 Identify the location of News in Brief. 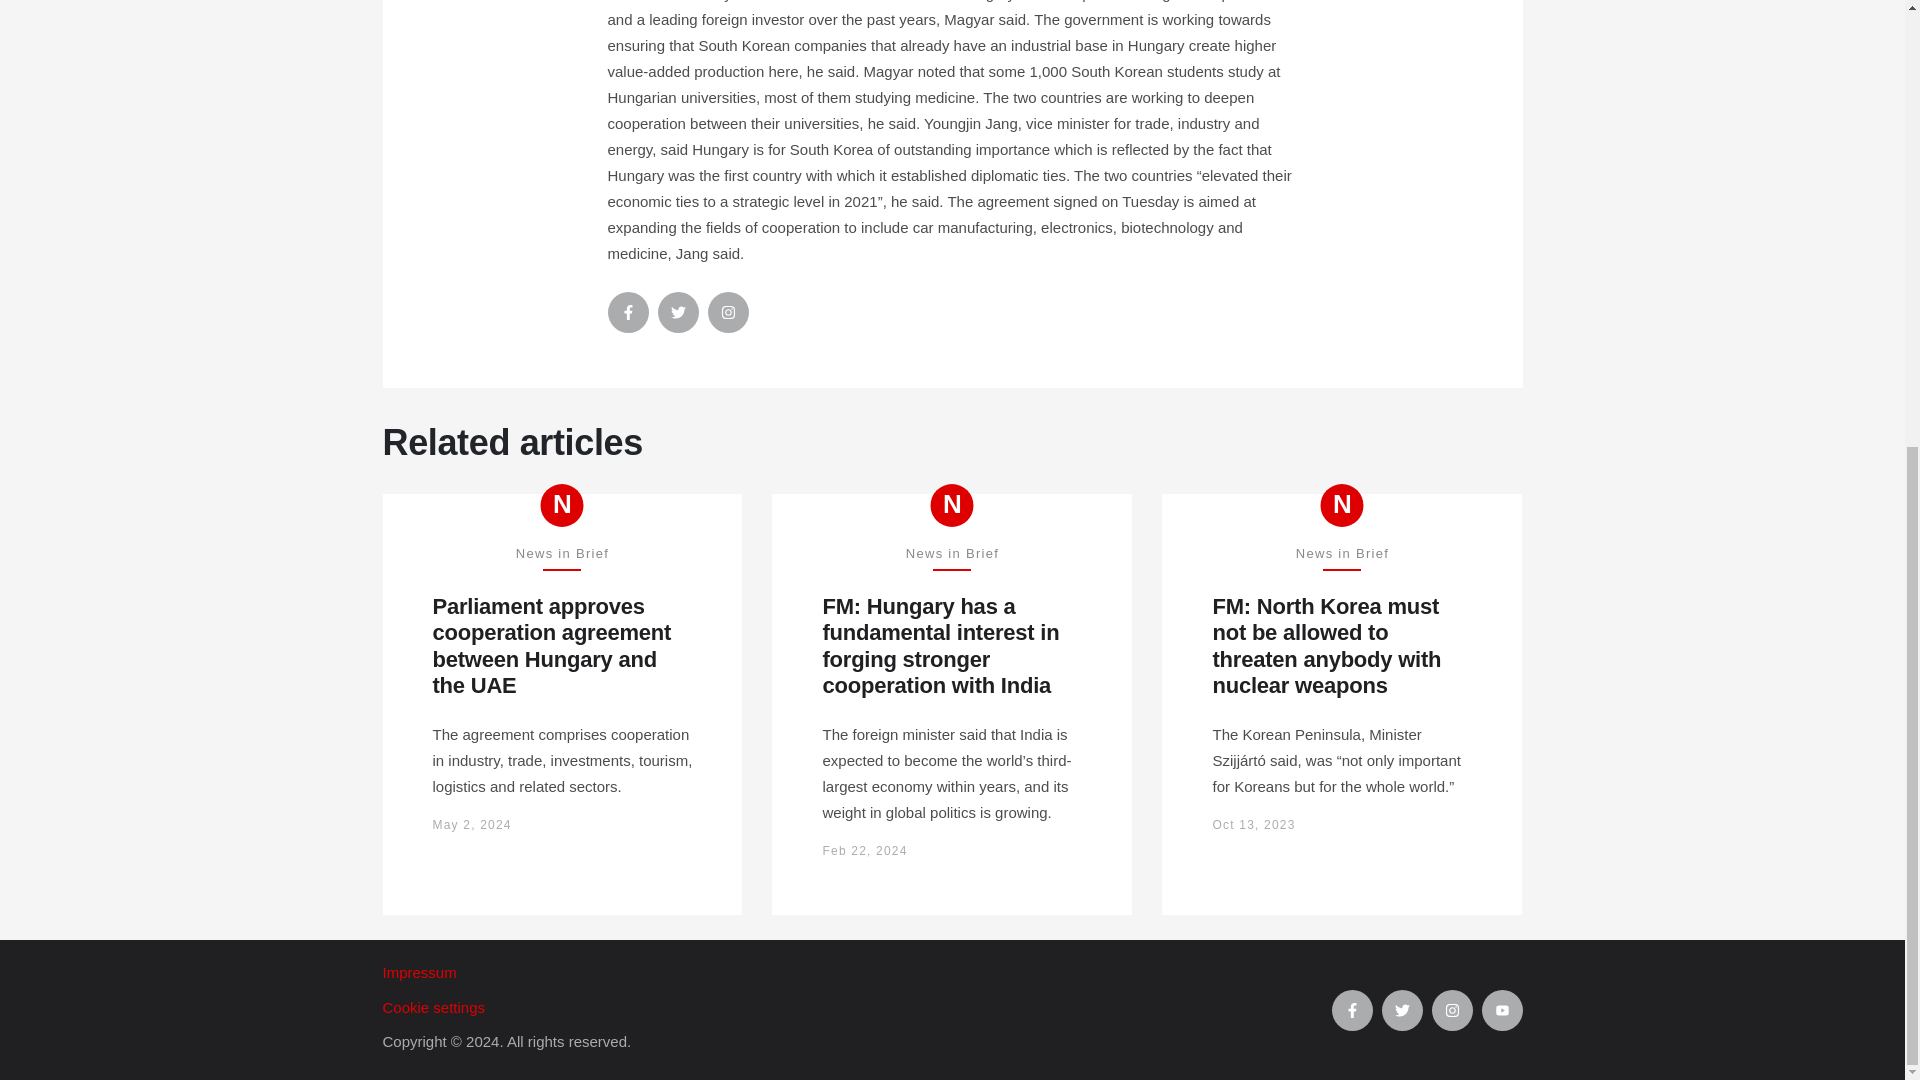
(1342, 505).